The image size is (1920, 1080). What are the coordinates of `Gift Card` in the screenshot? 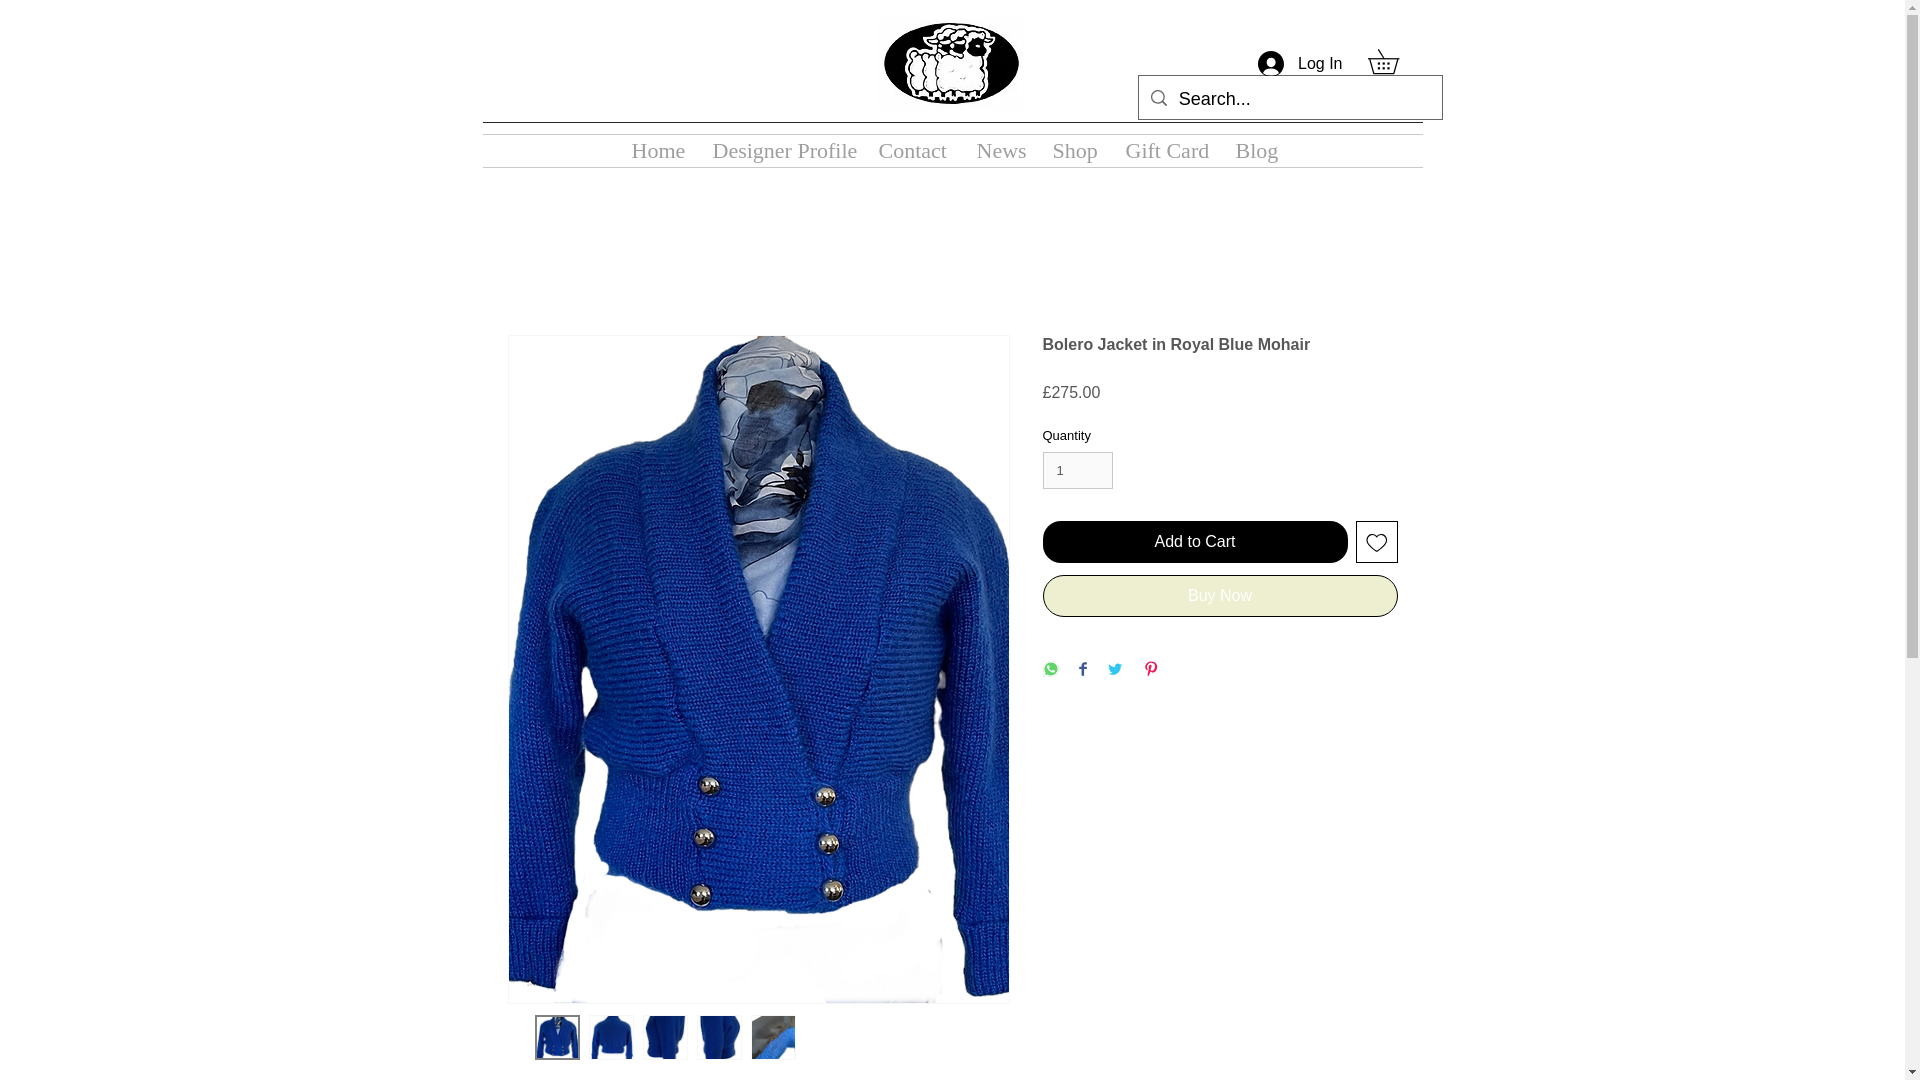 It's located at (1164, 151).